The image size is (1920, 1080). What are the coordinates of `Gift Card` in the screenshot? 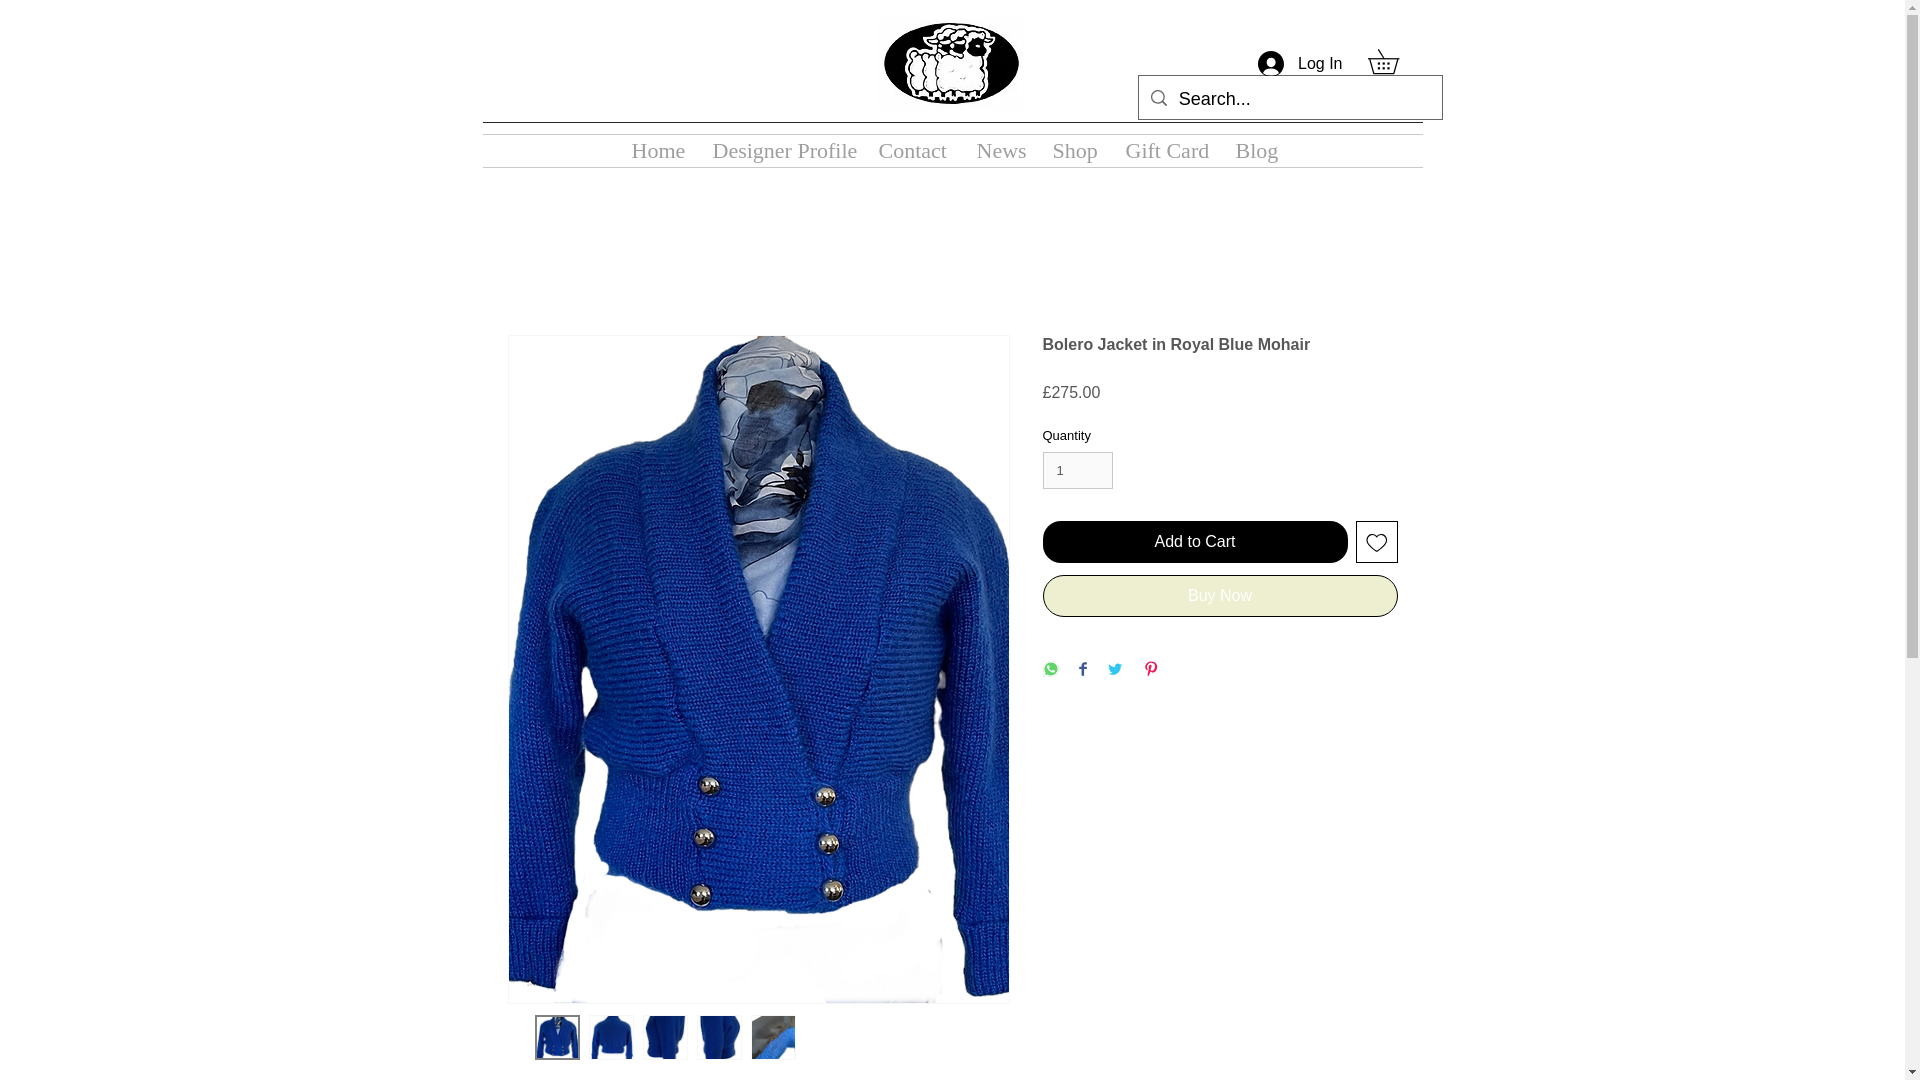 It's located at (1164, 151).